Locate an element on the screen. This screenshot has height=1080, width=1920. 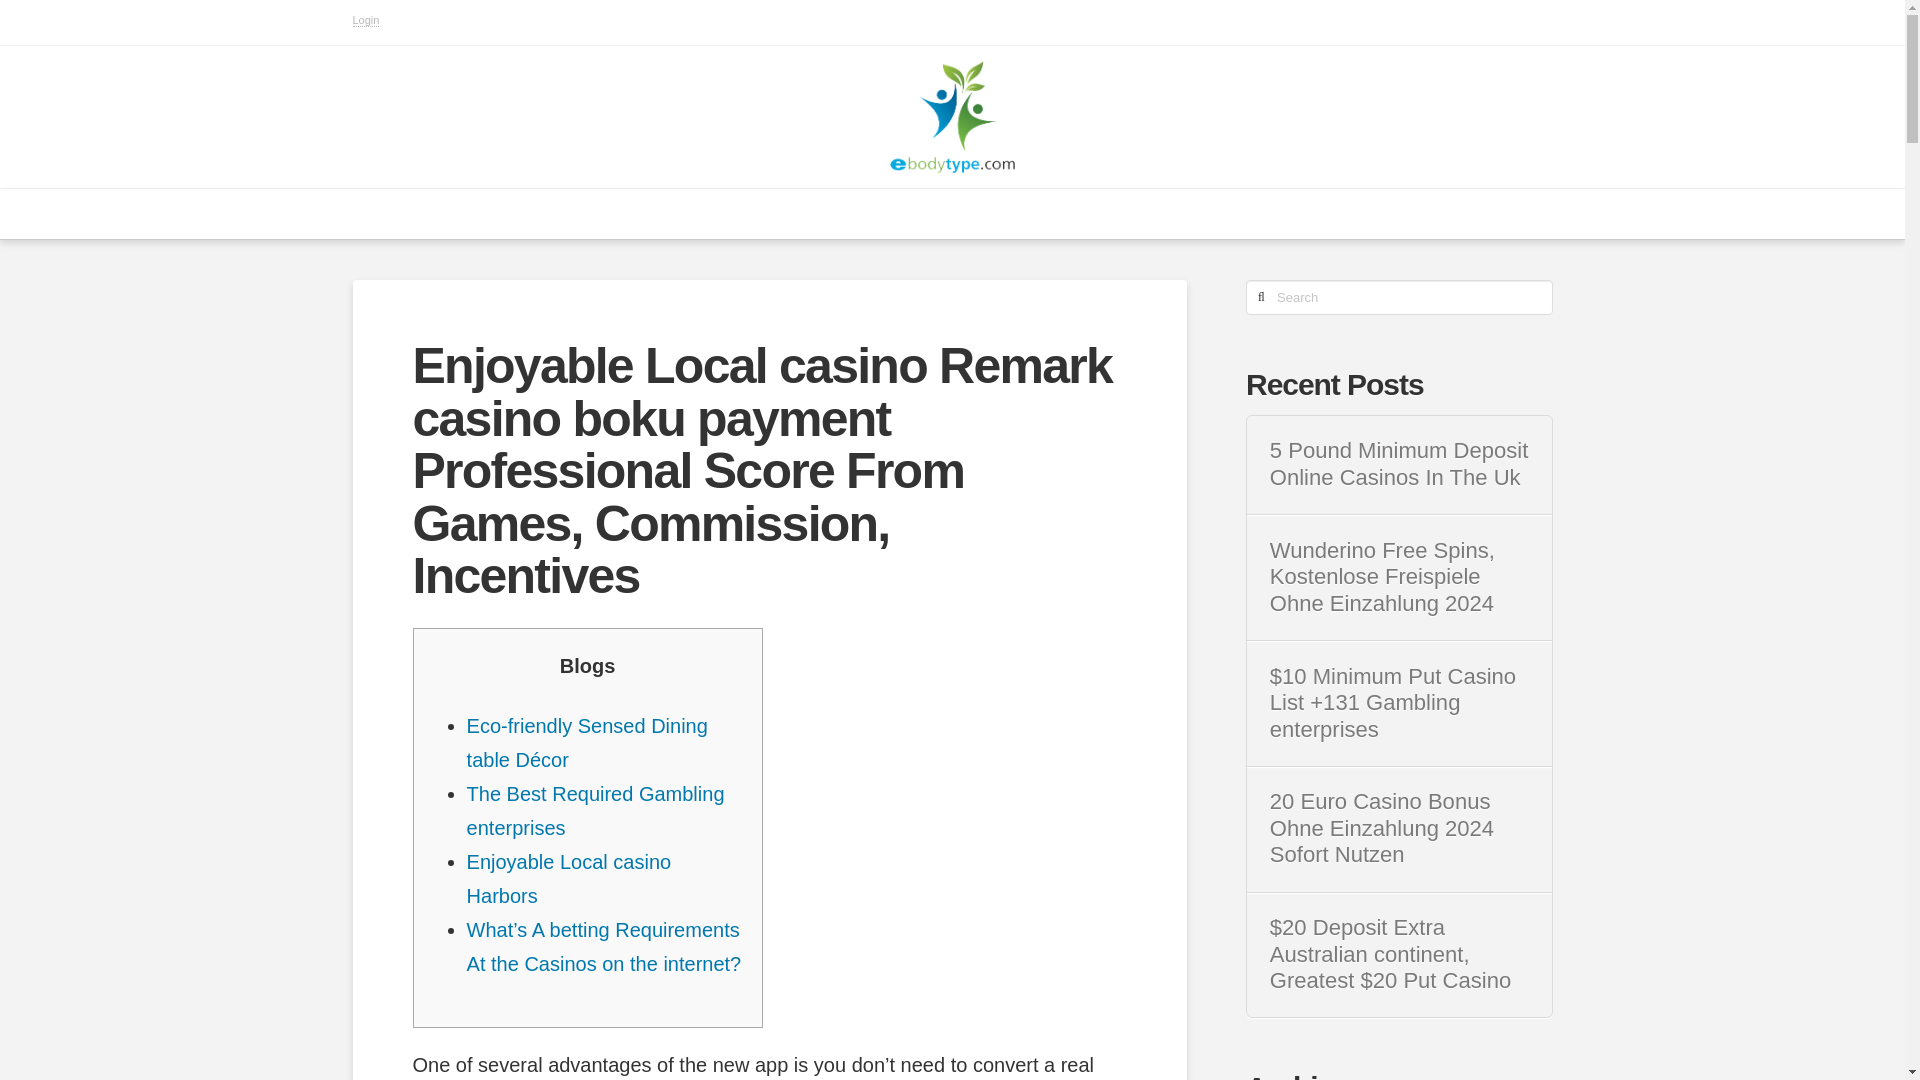
ALL ACCESS PRICING is located at coordinates (1006, 214).